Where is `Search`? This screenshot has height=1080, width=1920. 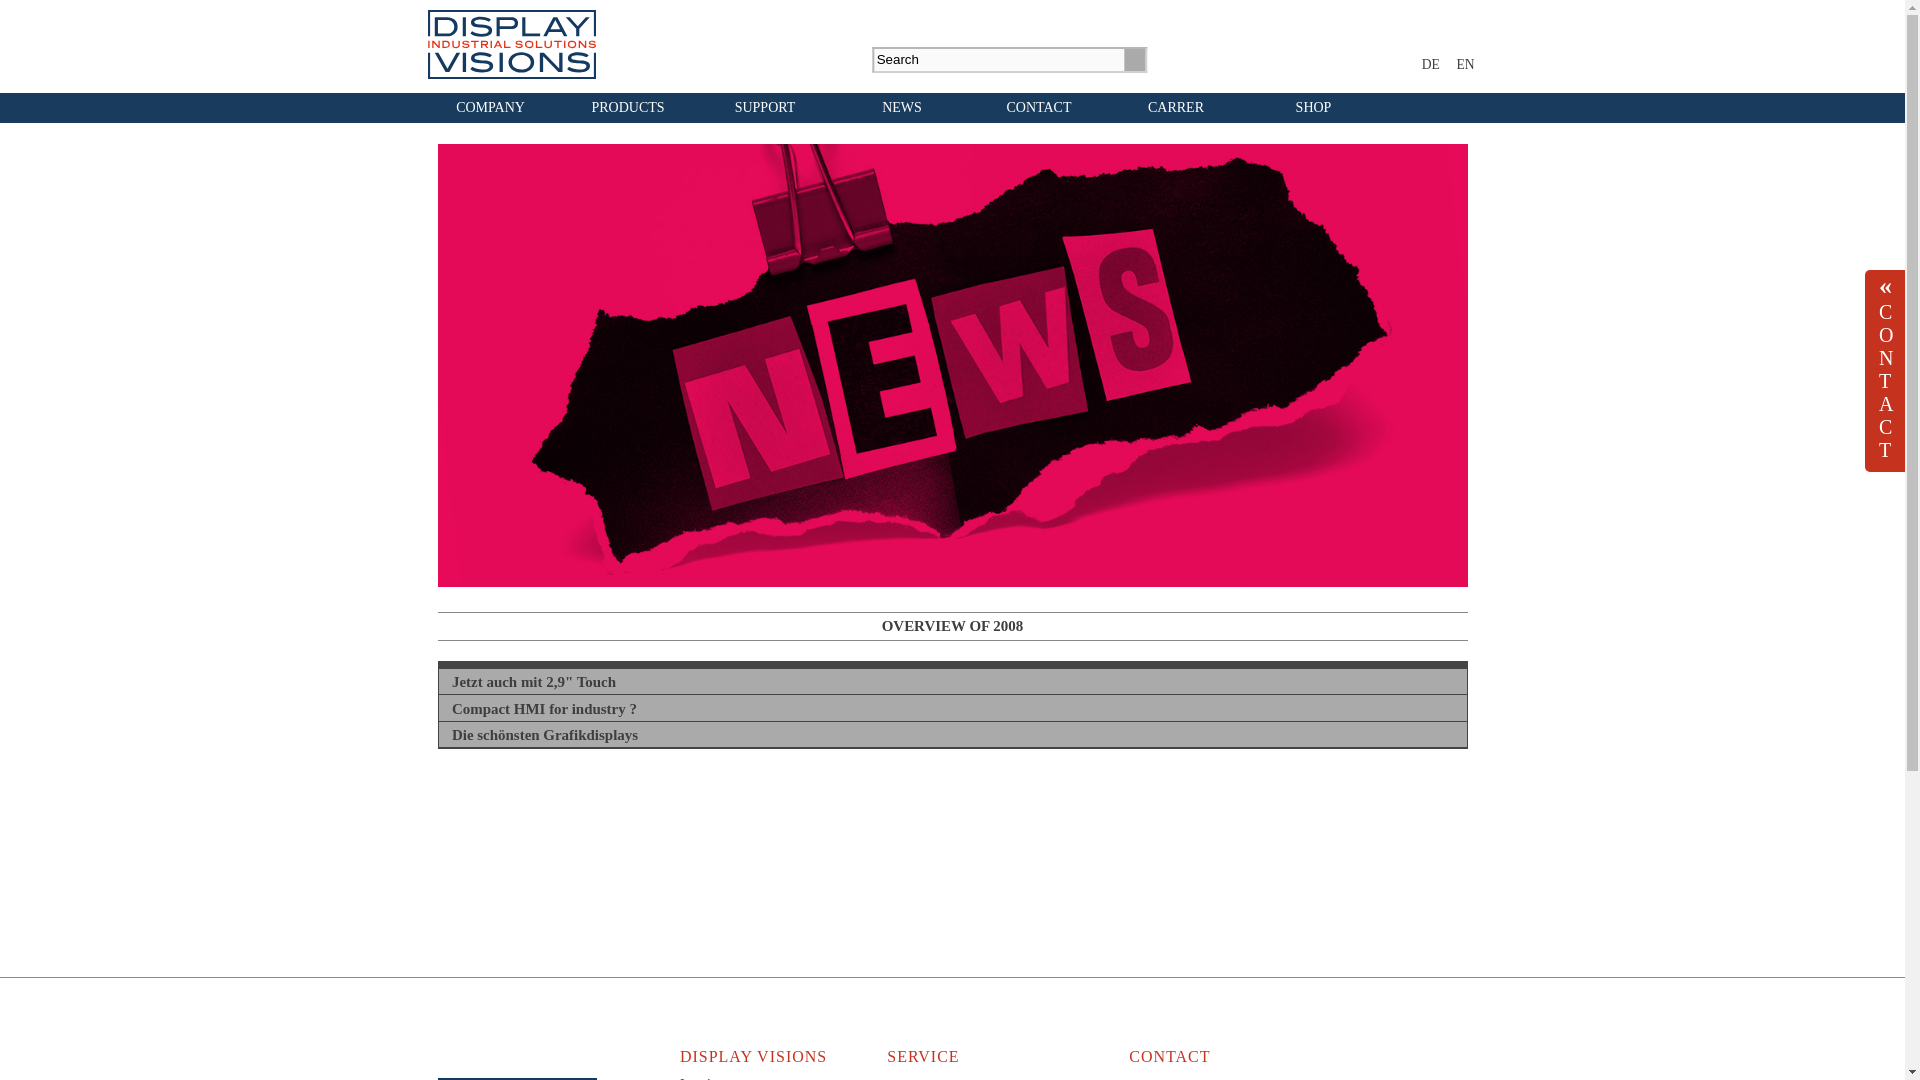
Search is located at coordinates (1134, 59).